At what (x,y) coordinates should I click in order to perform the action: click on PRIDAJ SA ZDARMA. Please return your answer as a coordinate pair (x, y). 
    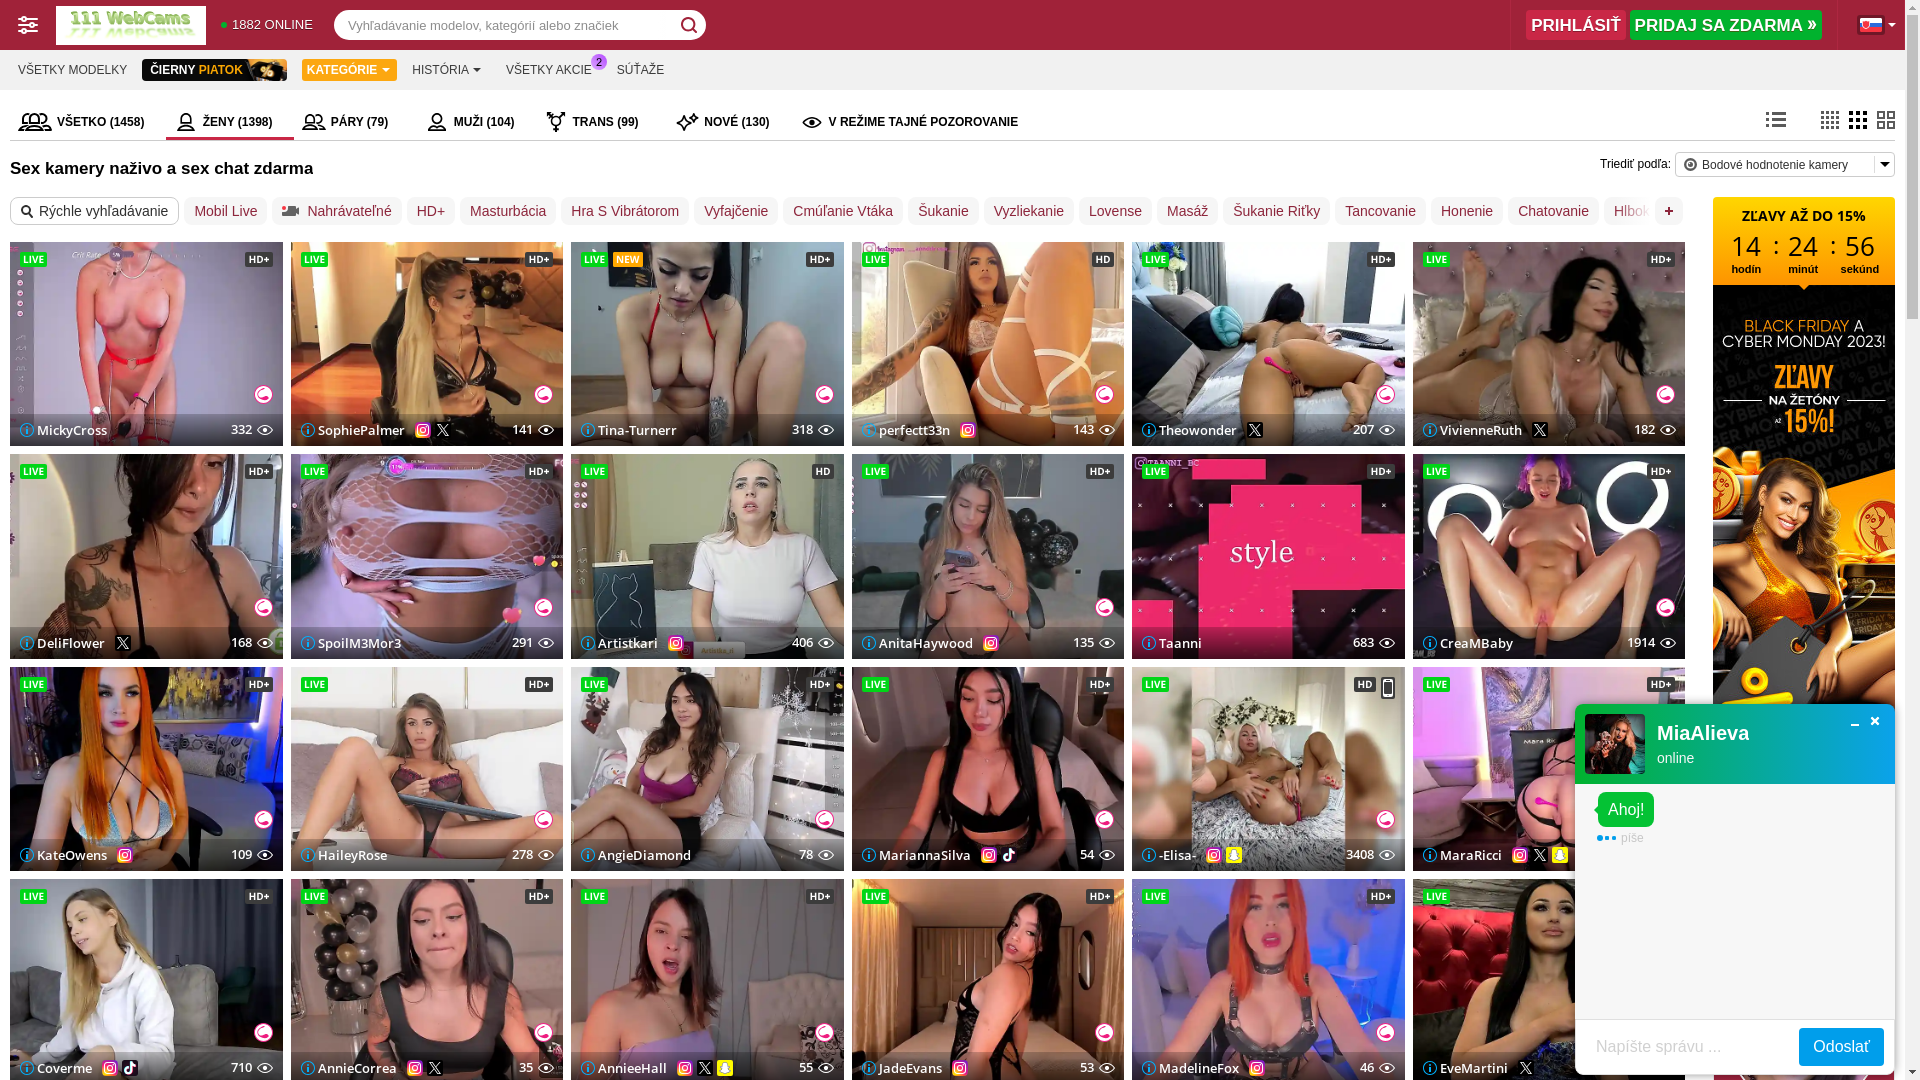
    Looking at the image, I should click on (1726, 25).